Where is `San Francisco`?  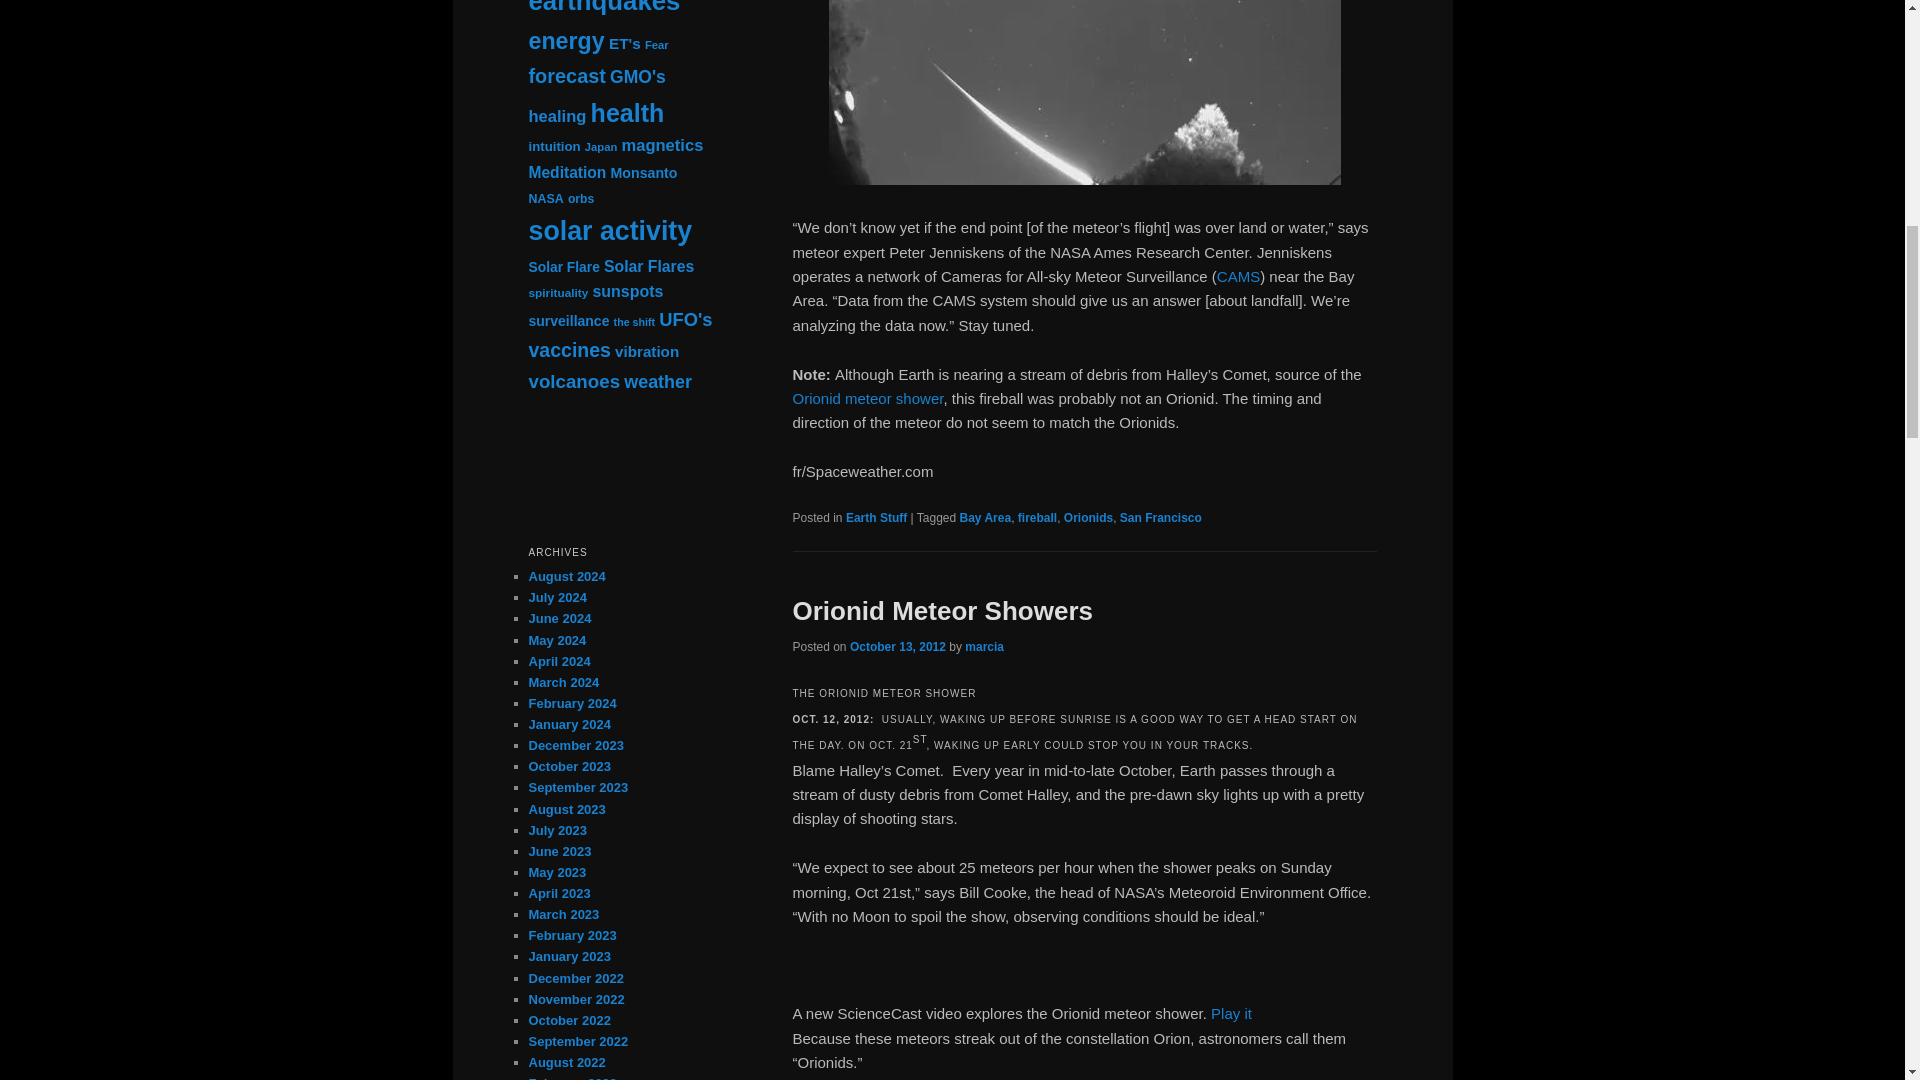 San Francisco is located at coordinates (1160, 517).